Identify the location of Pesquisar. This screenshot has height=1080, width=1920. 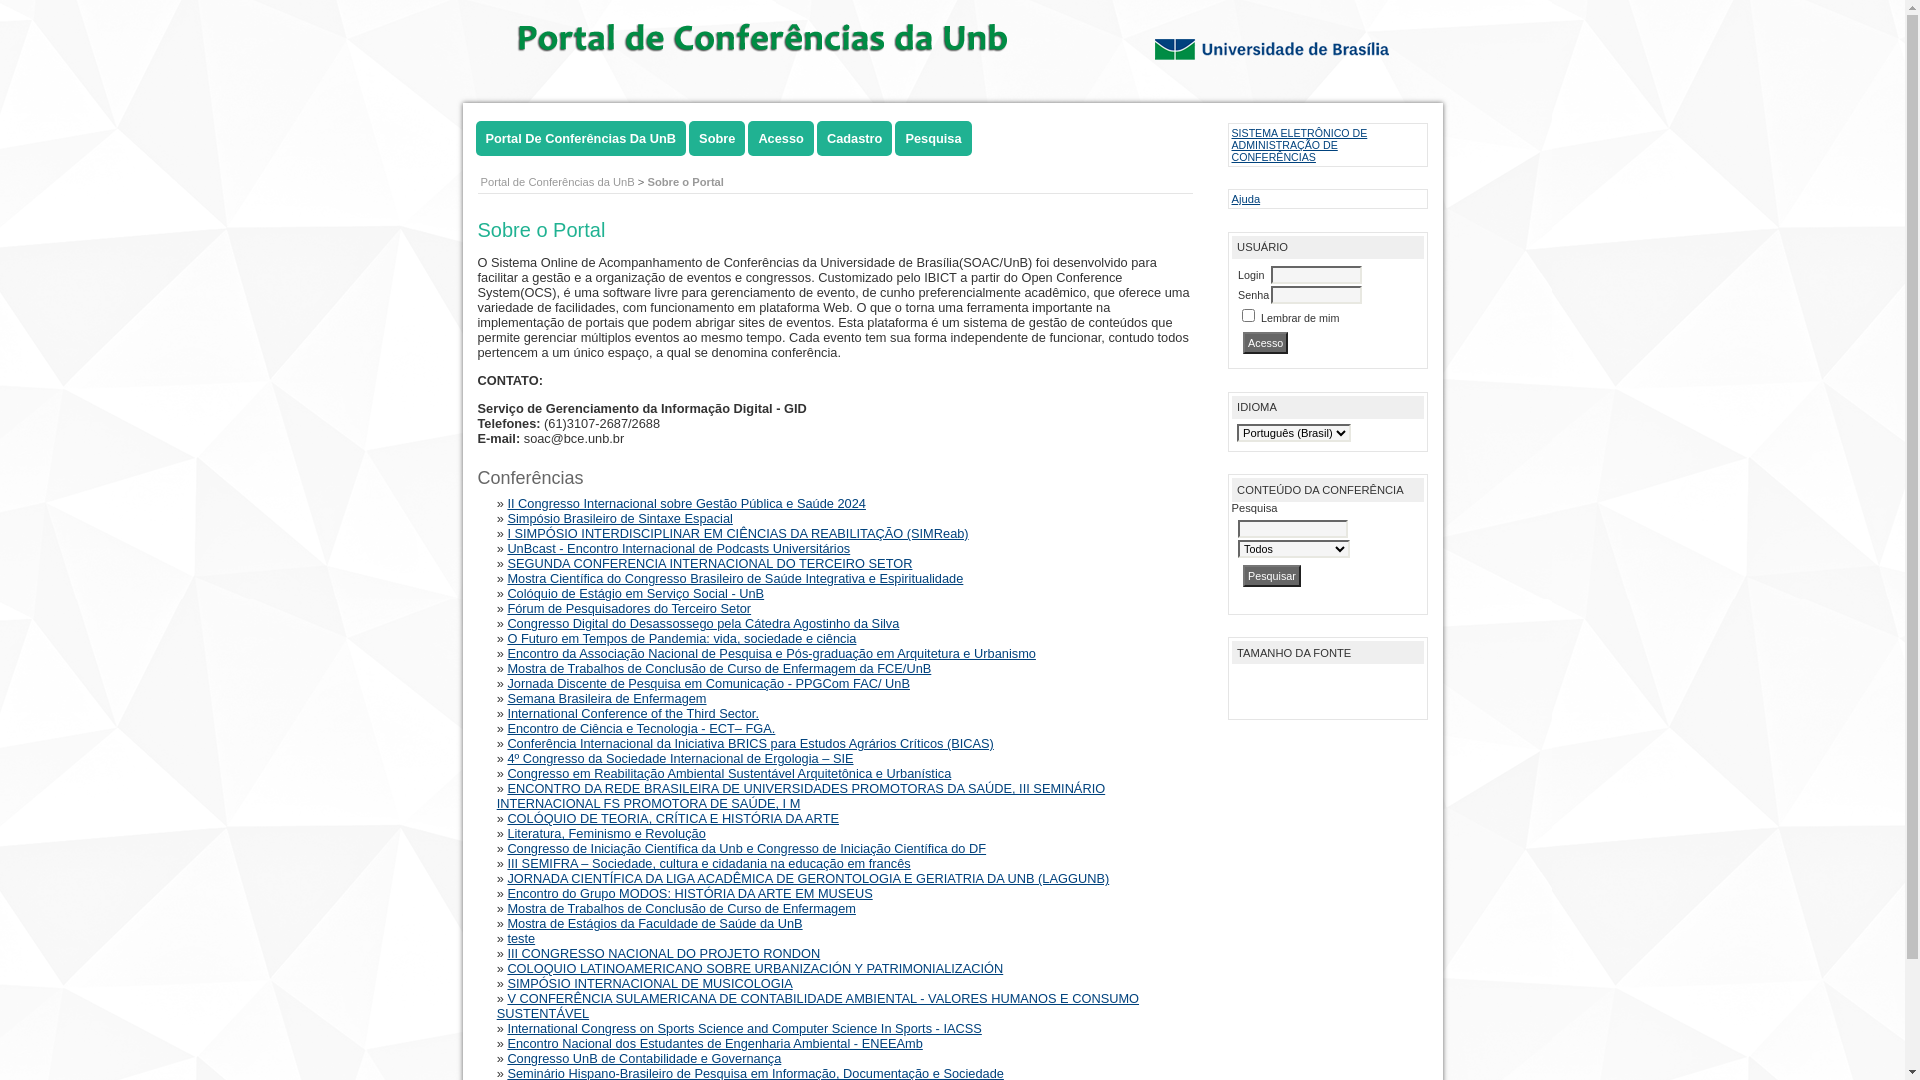
(1272, 576).